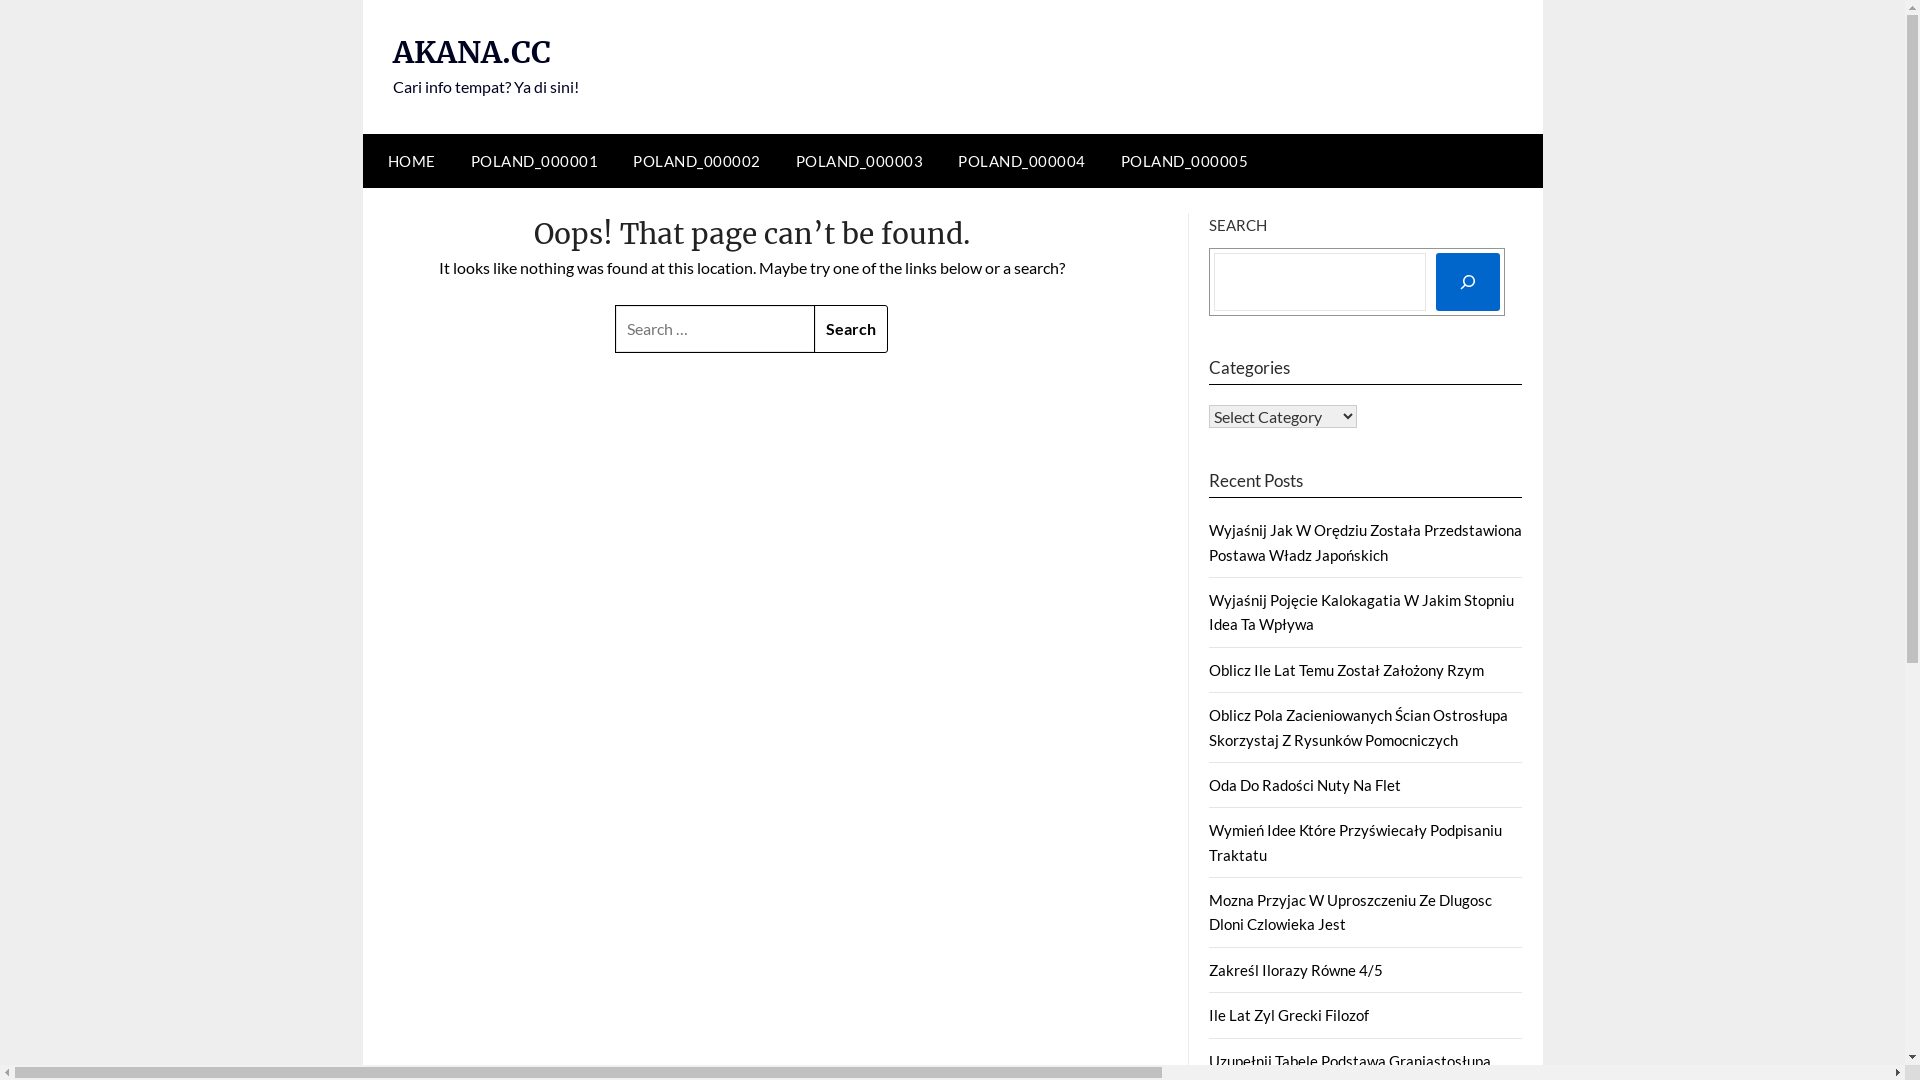 The width and height of the screenshot is (1920, 1080). Describe the element at coordinates (406, 161) in the screenshot. I see `HOME` at that location.